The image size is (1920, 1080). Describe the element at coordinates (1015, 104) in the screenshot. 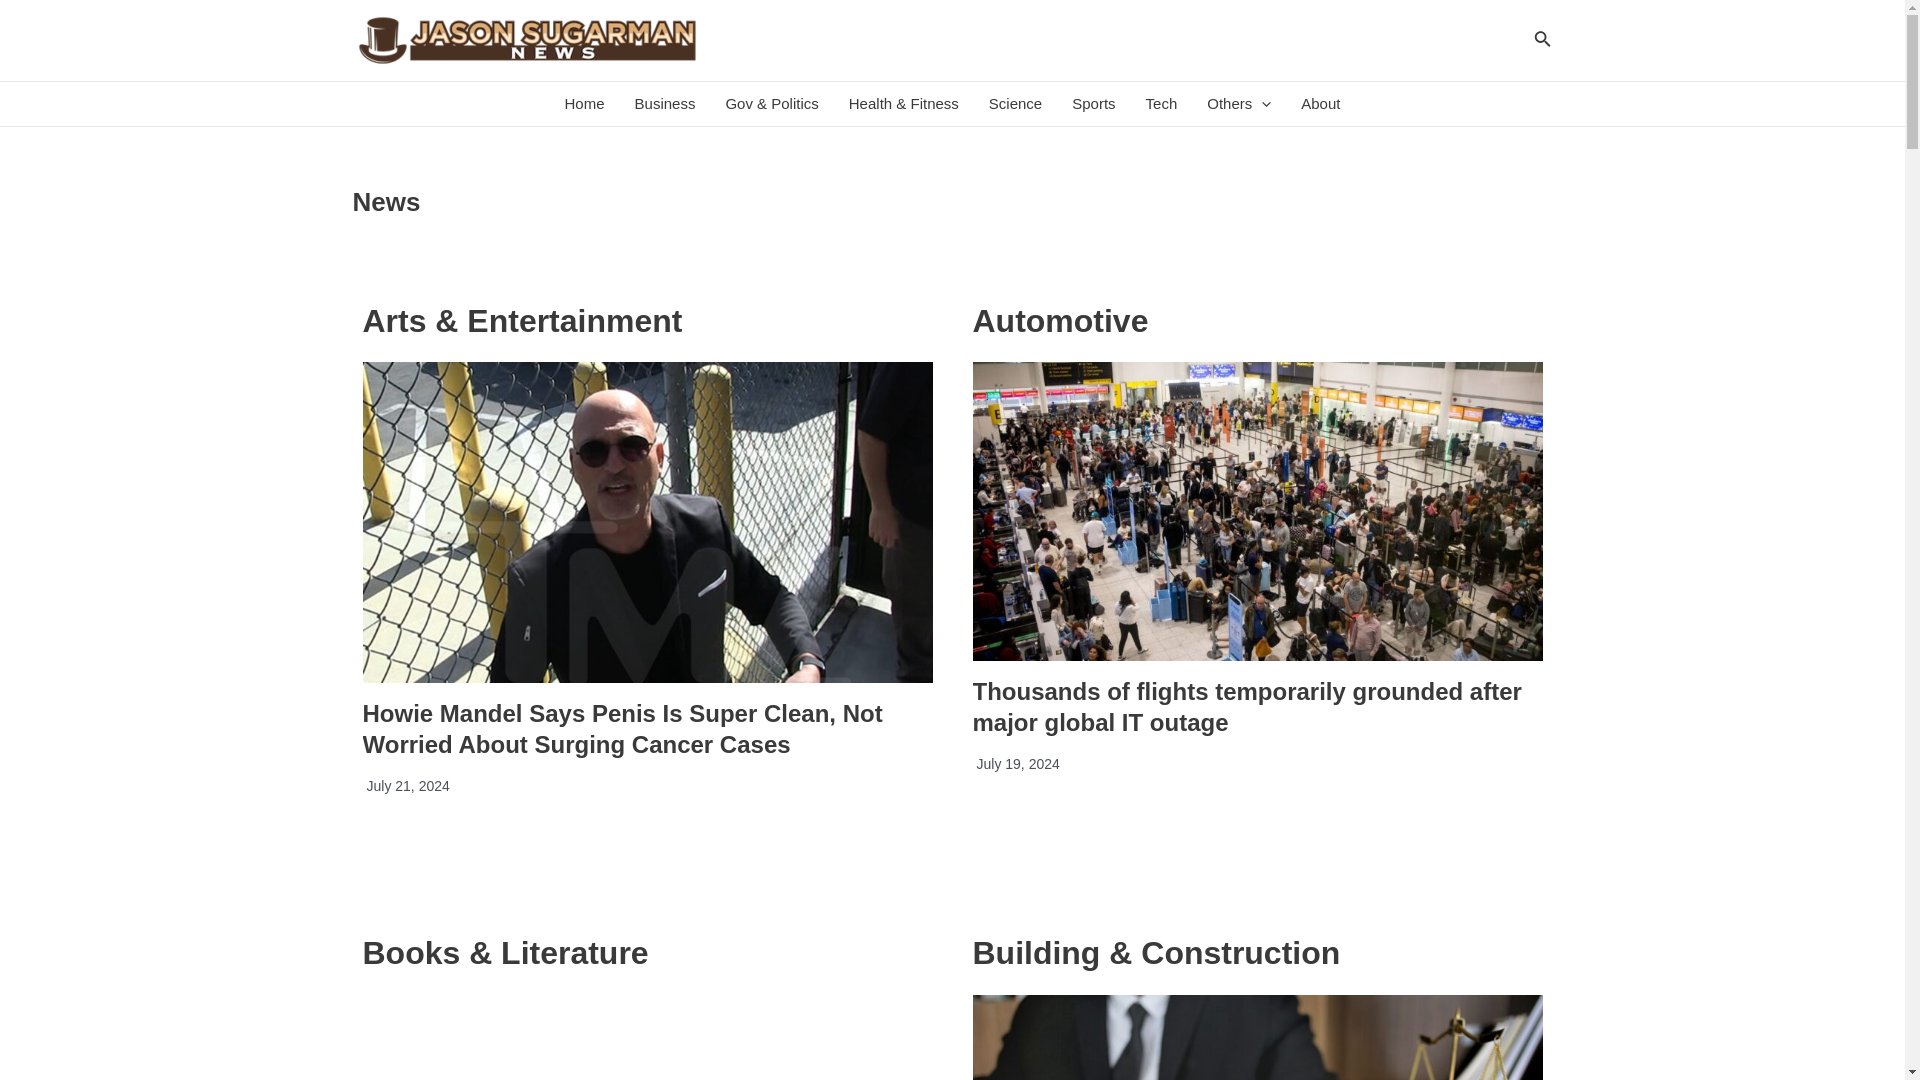

I see `Science` at that location.